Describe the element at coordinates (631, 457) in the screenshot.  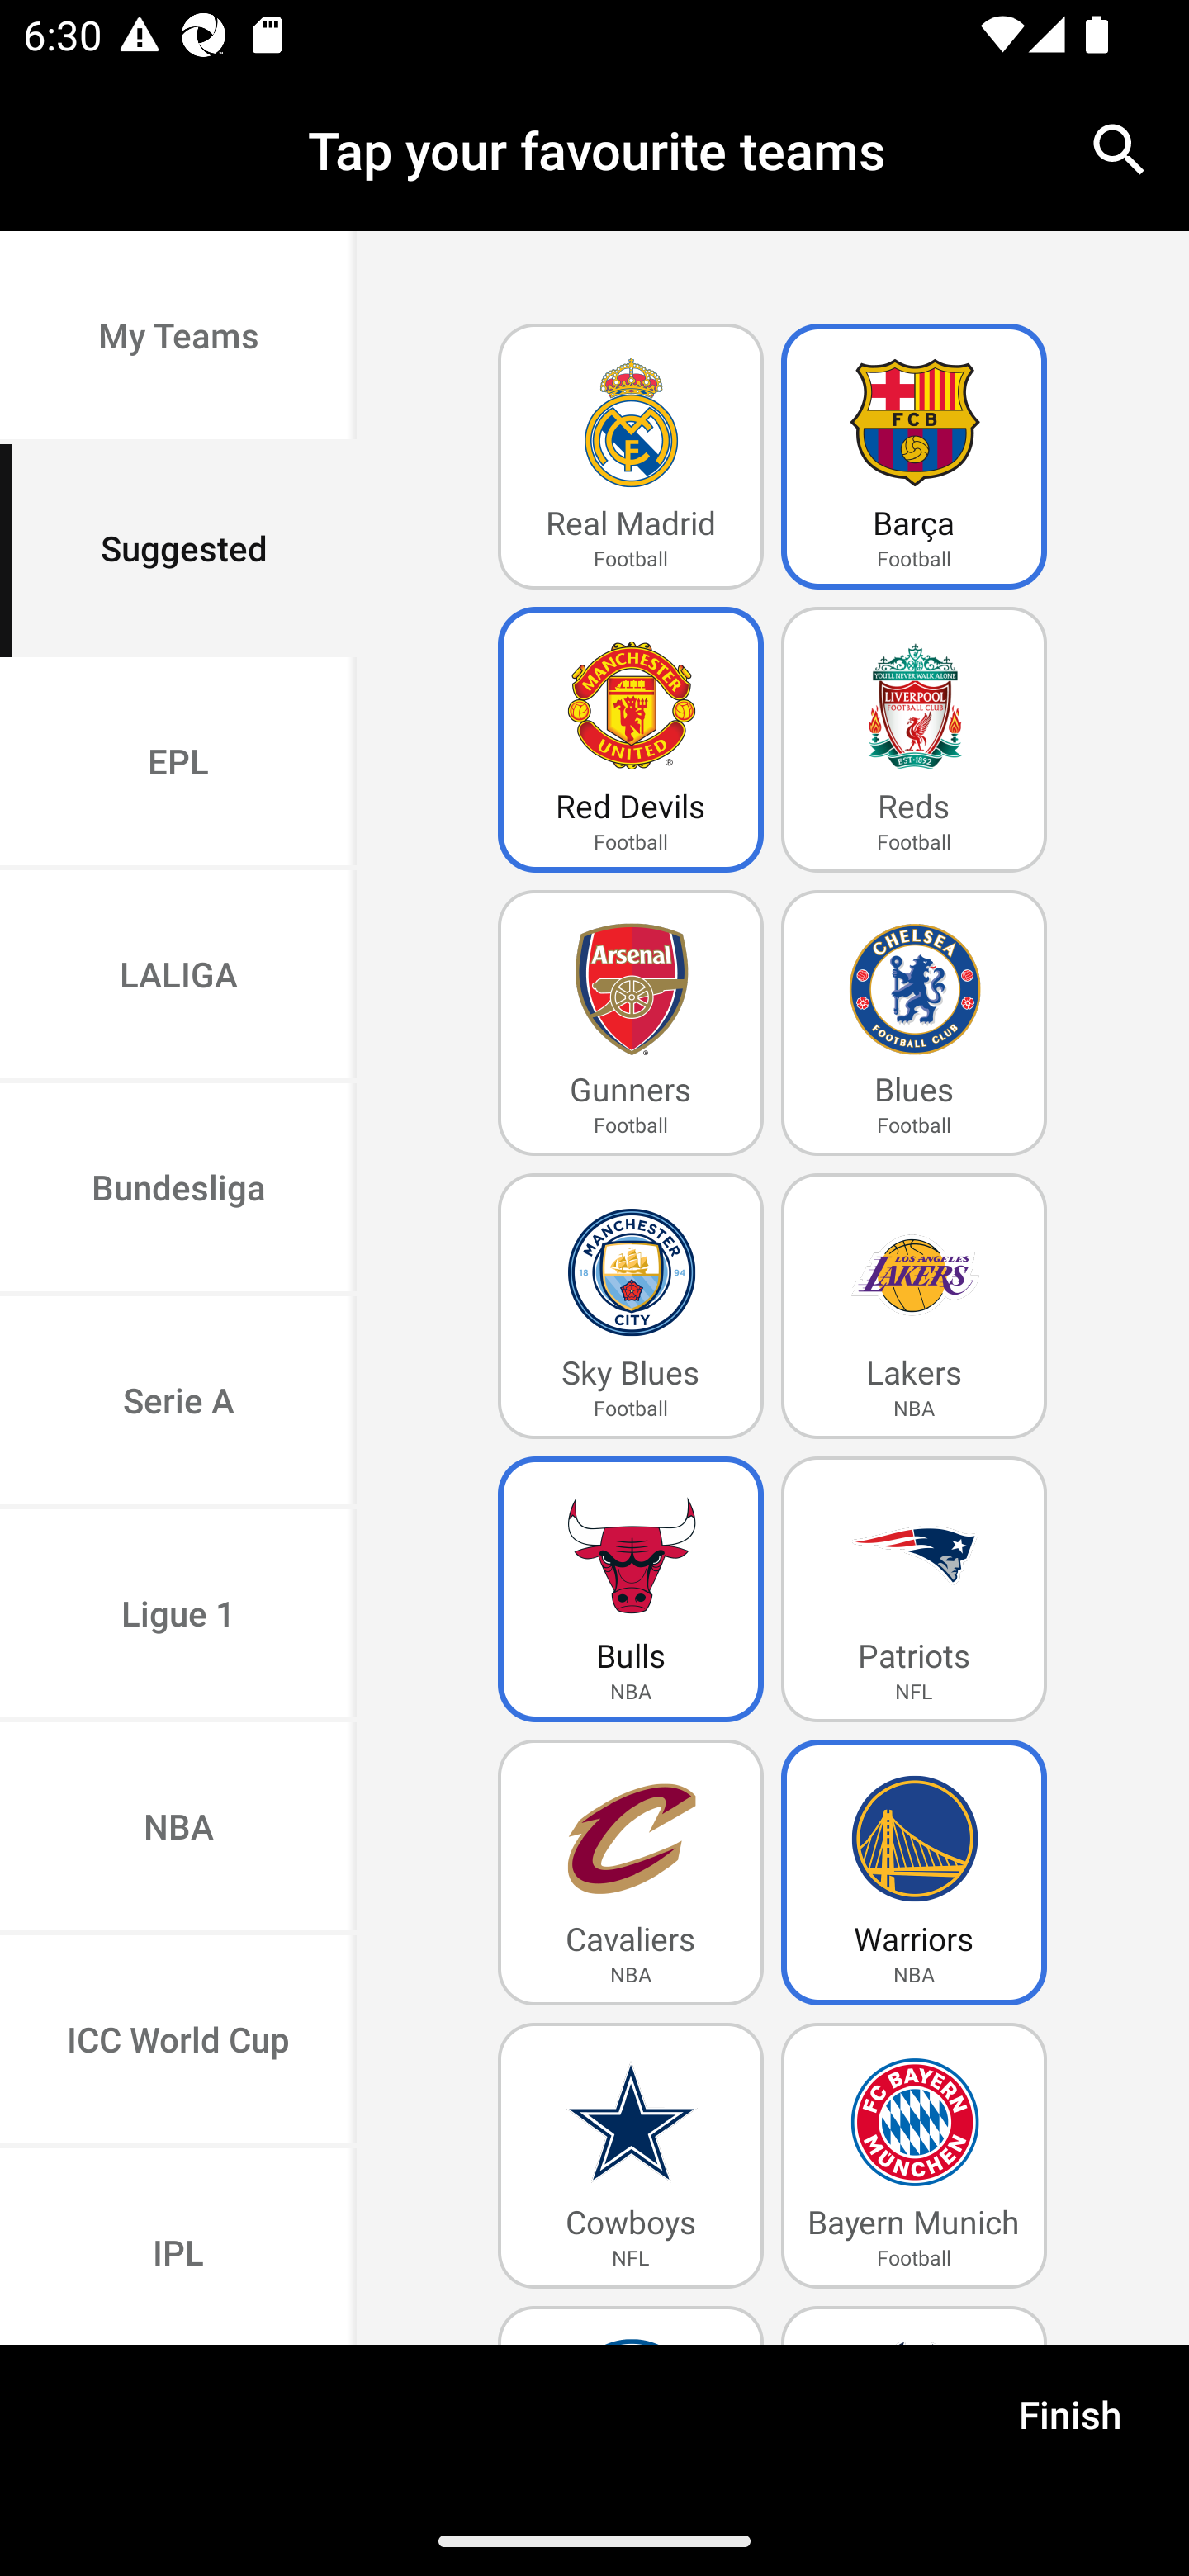
I see `Real Madrid Real Madrid Football` at that location.